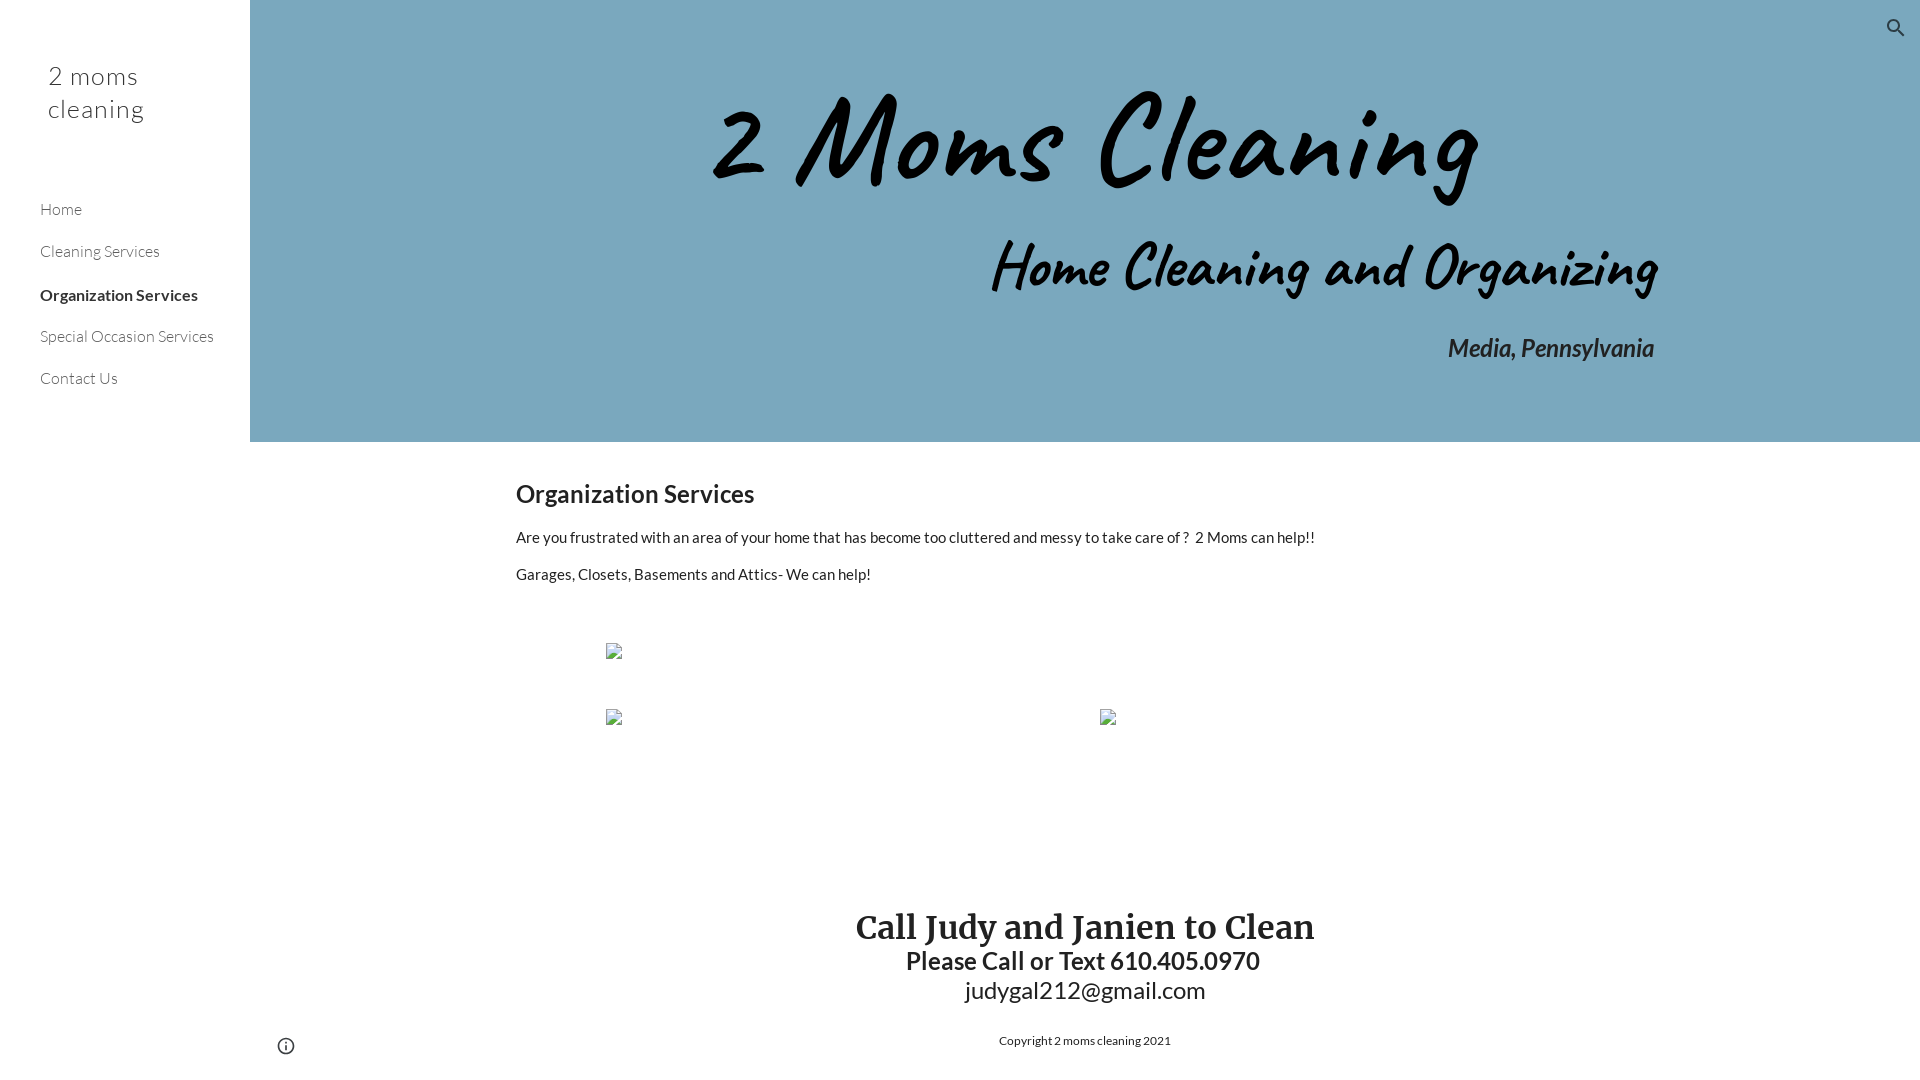 This screenshot has width=1920, height=1080. I want to click on judygal212@gmail.com, so click(1084, 990).